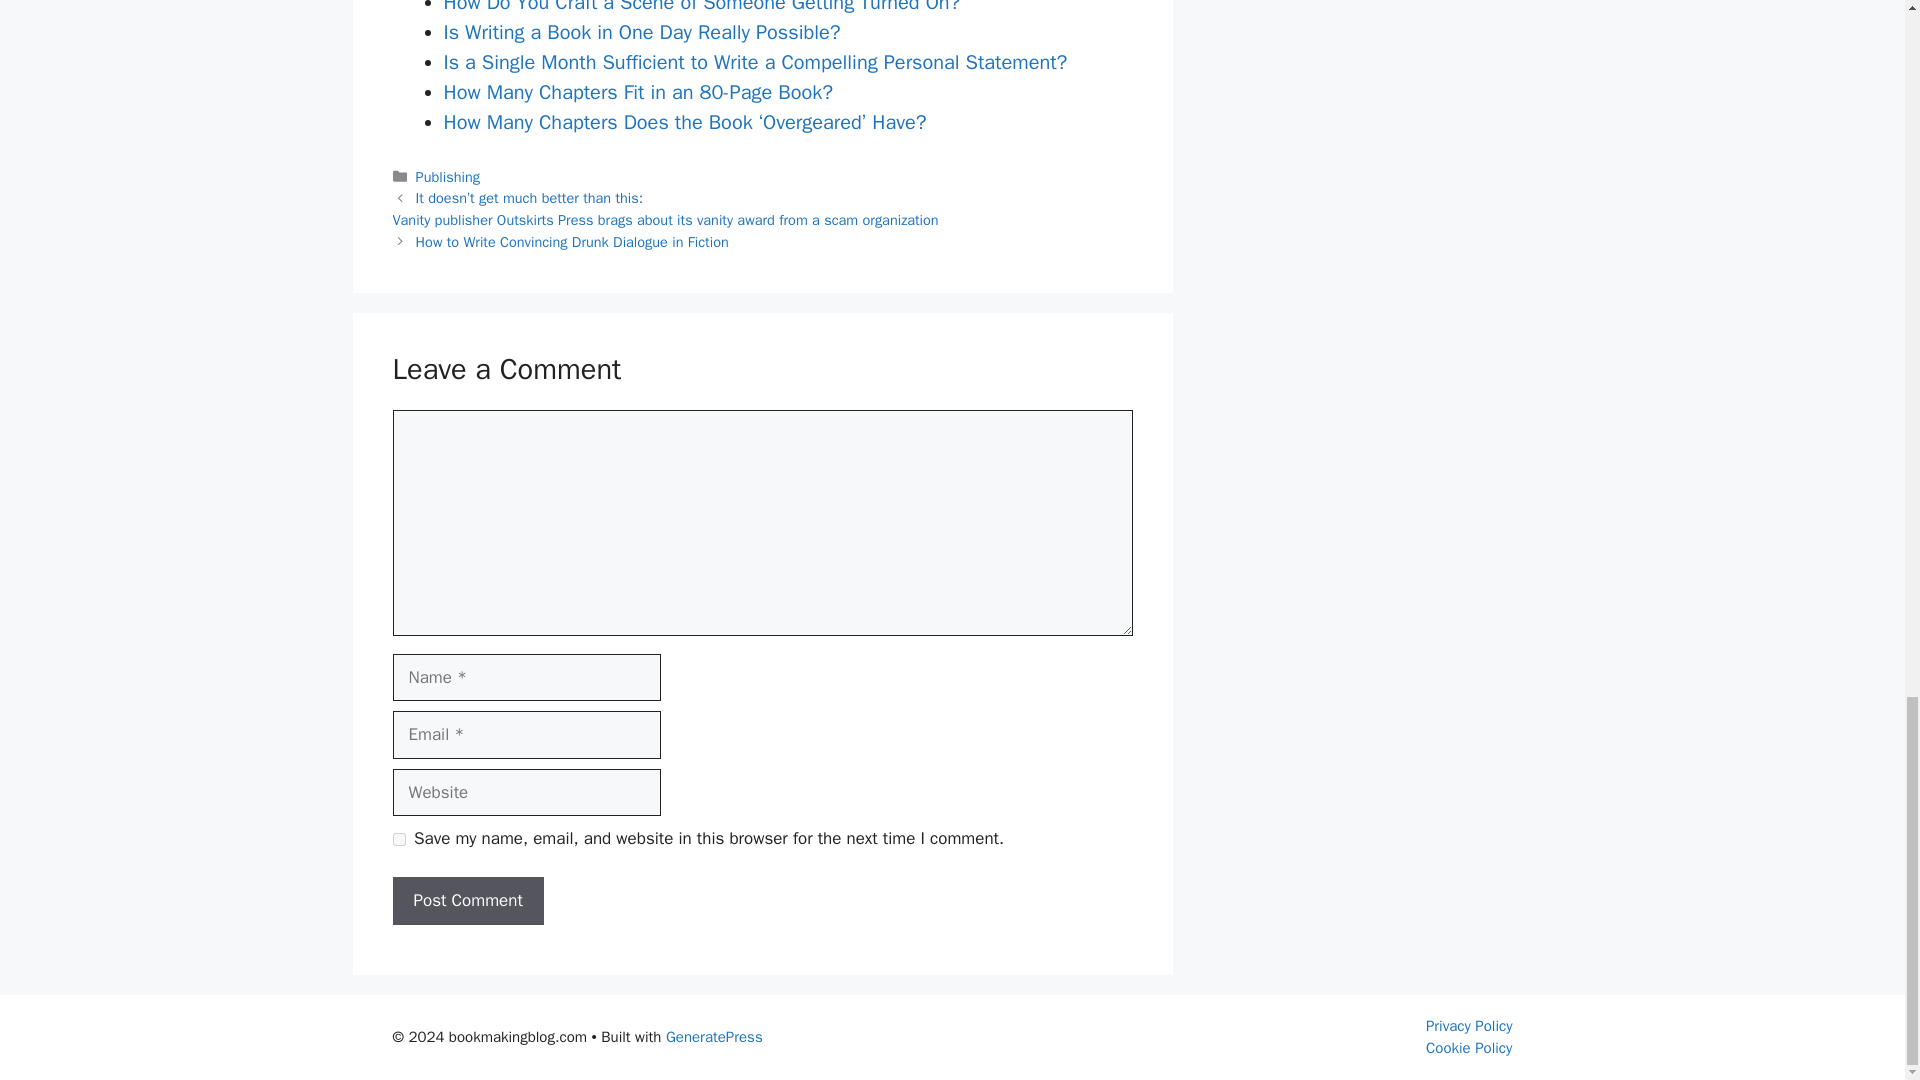 This screenshot has height=1080, width=1920. Describe the element at coordinates (714, 1037) in the screenshot. I see `GeneratePress` at that location.